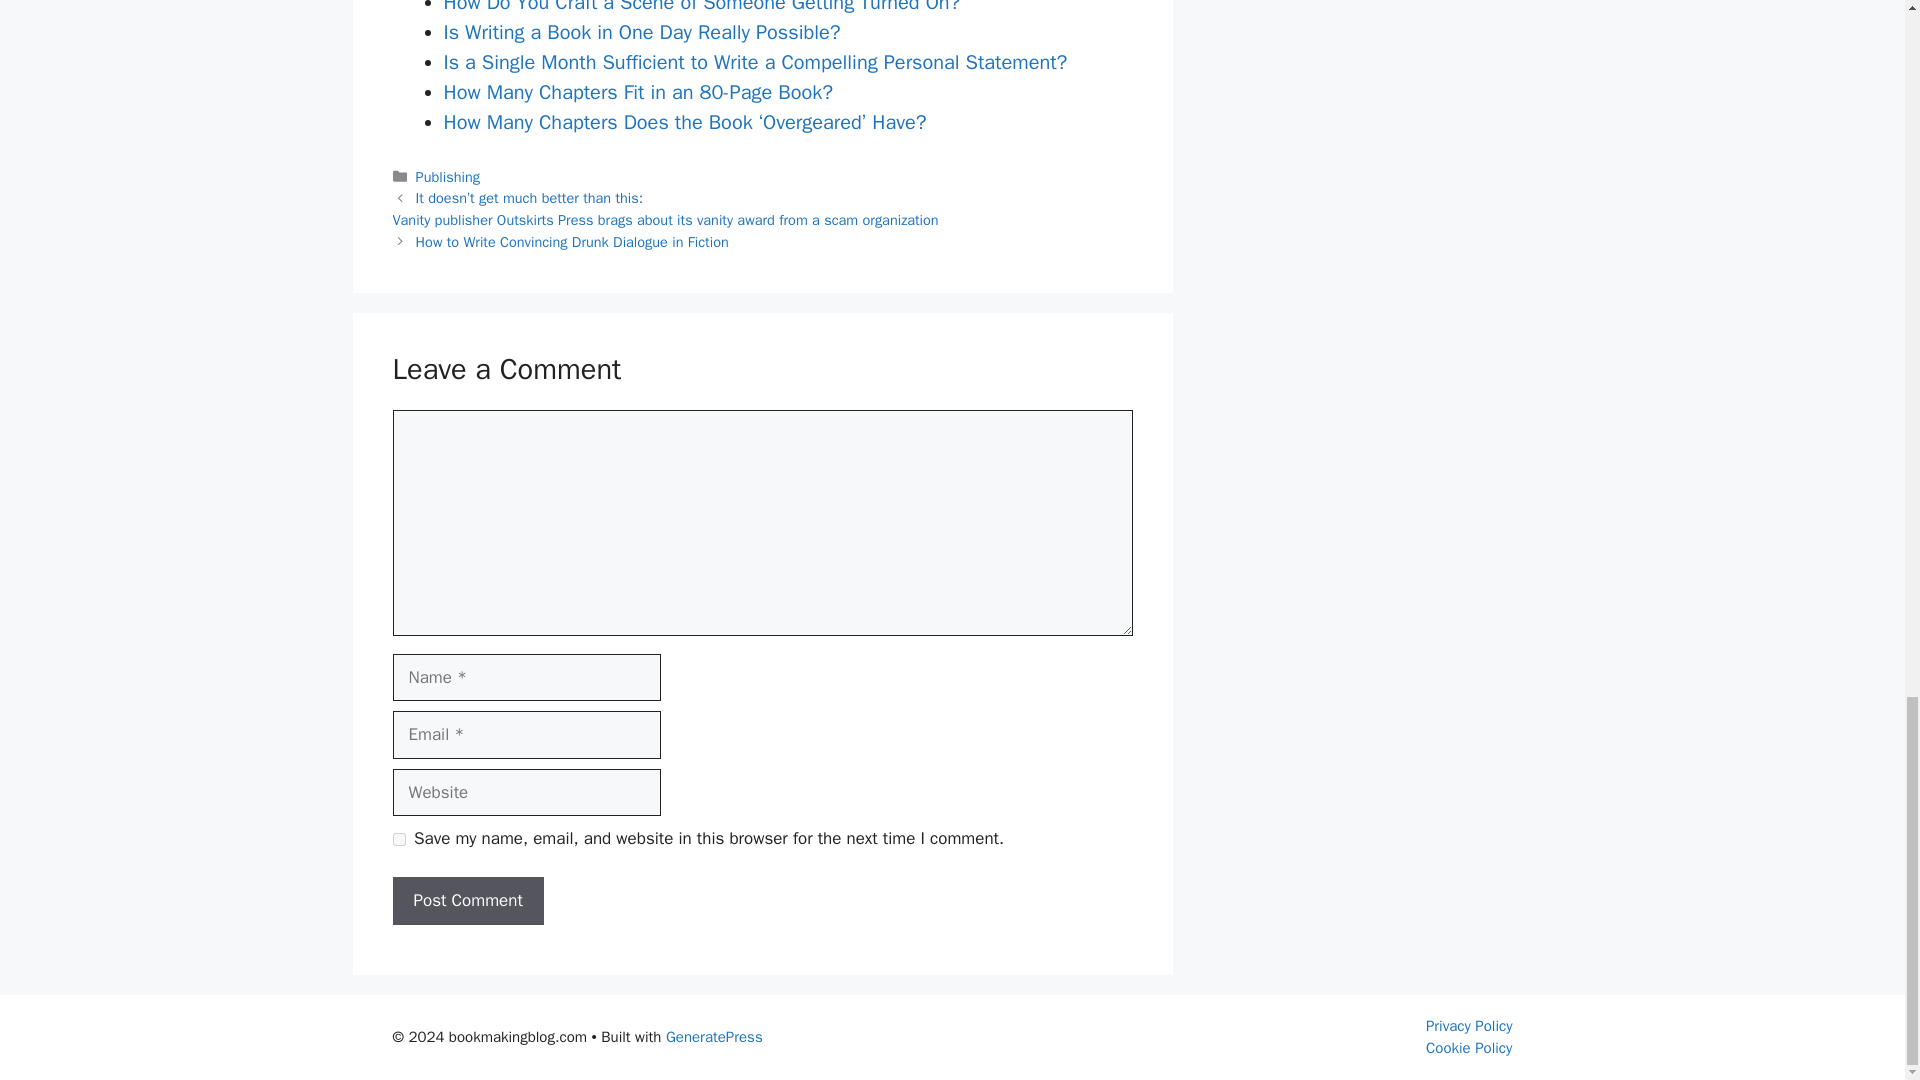 This screenshot has height=1080, width=1920. Describe the element at coordinates (714, 1037) in the screenshot. I see `GeneratePress` at that location.